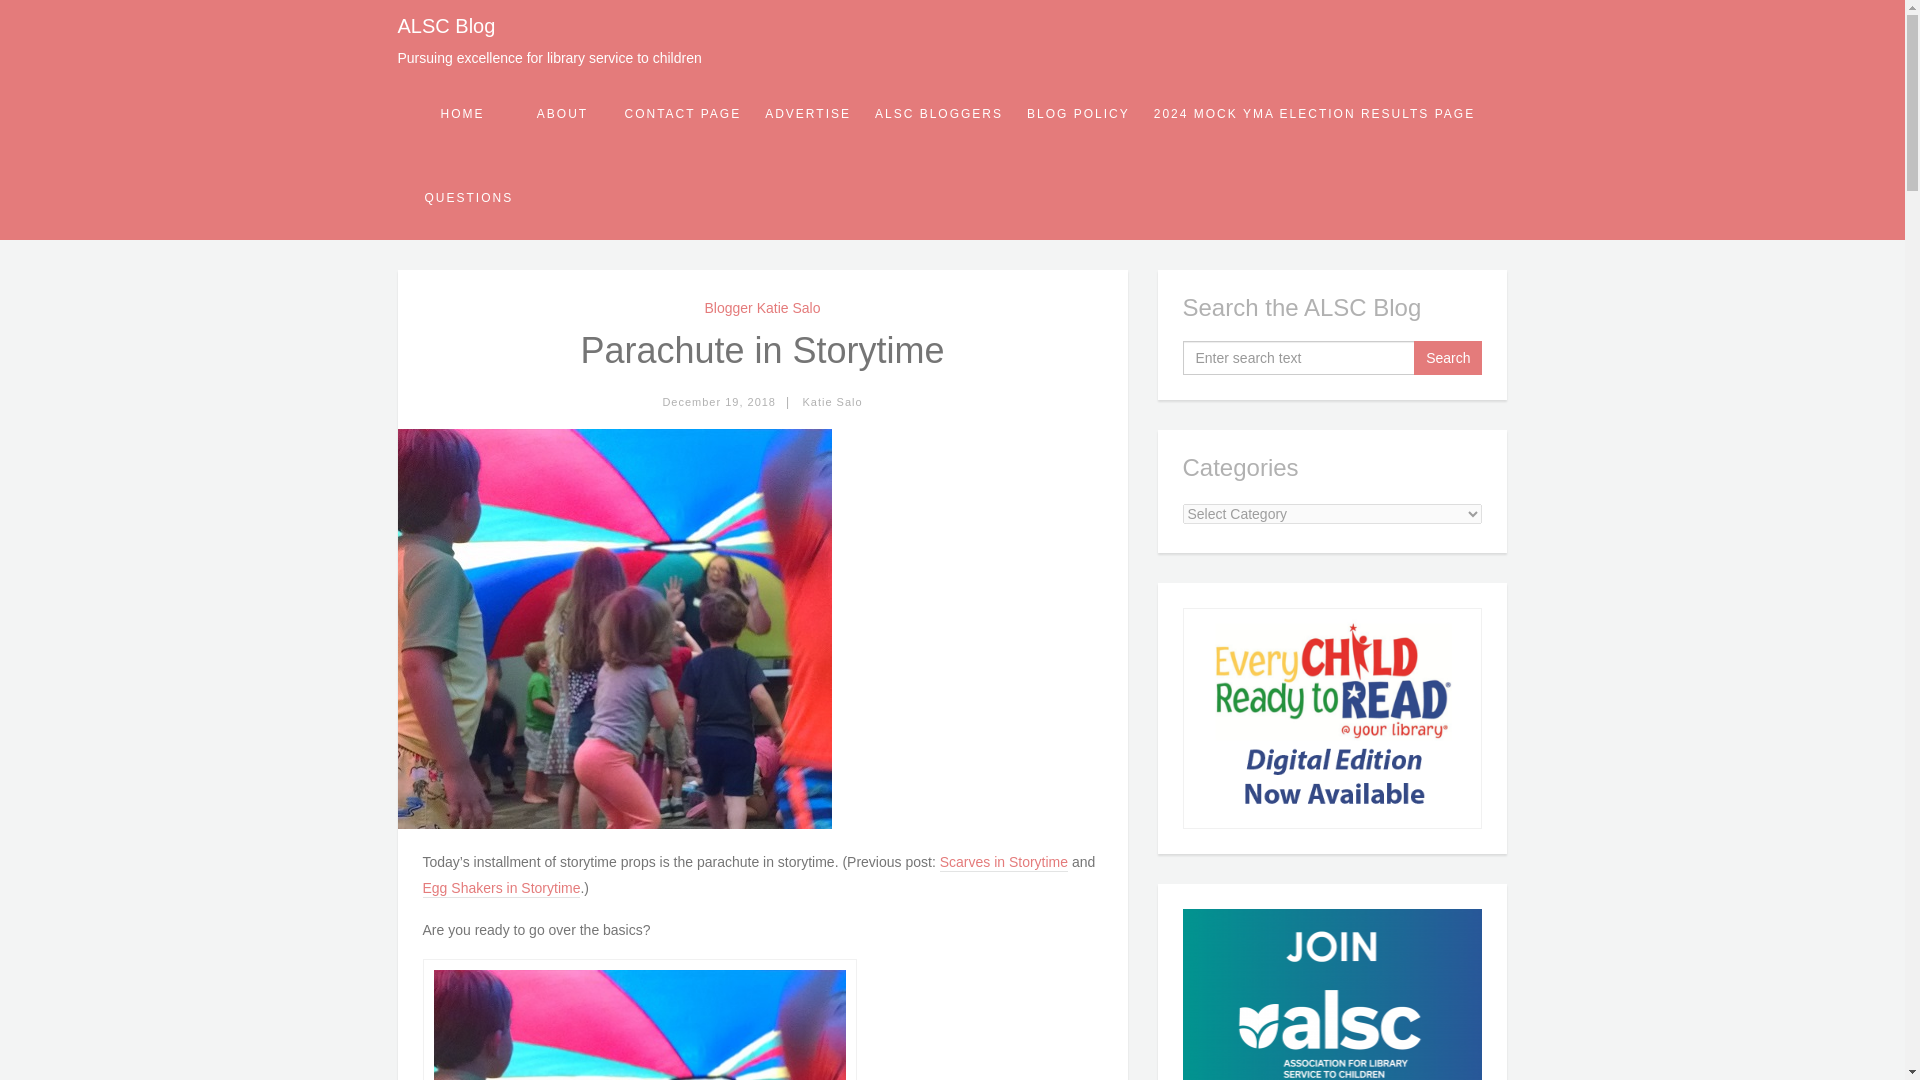 This screenshot has height=1080, width=1920. I want to click on ALSC Bloggers, so click(938, 114).